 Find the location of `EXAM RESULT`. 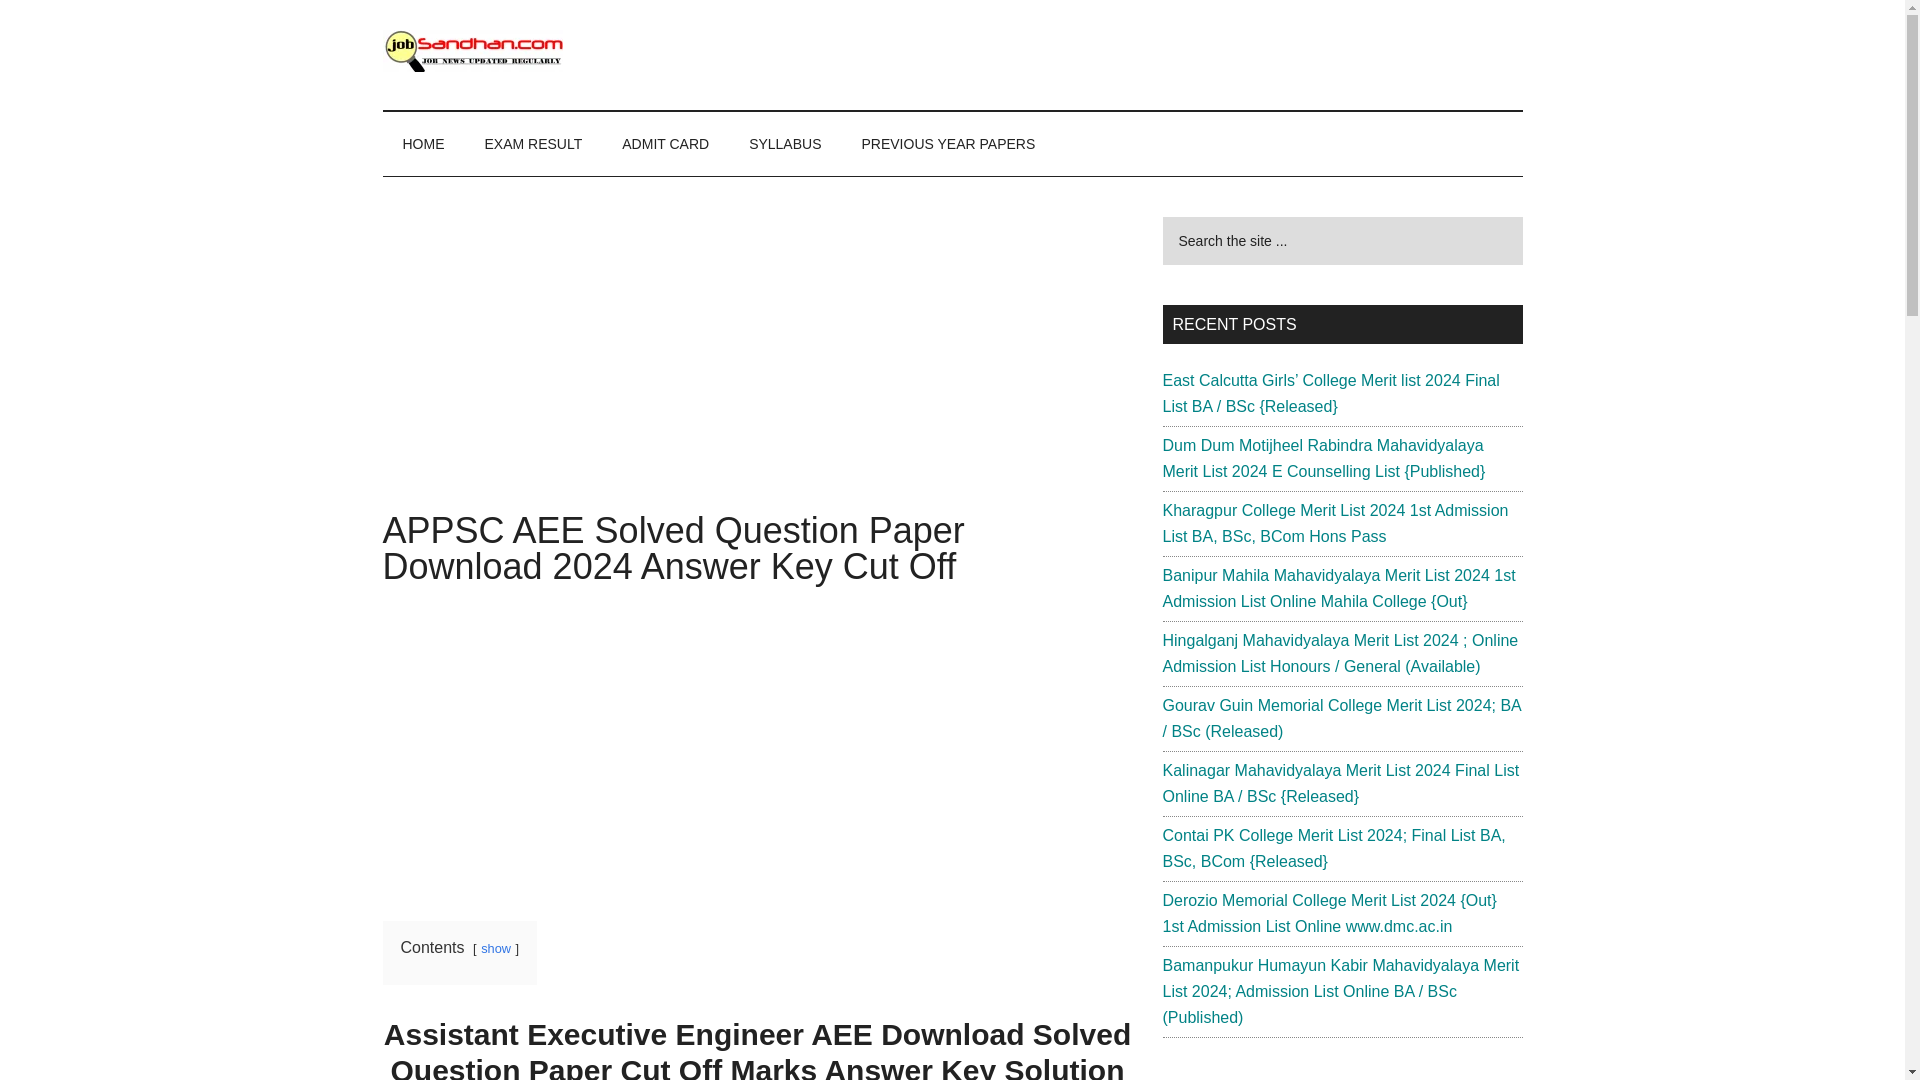

EXAM RESULT is located at coordinates (533, 144).